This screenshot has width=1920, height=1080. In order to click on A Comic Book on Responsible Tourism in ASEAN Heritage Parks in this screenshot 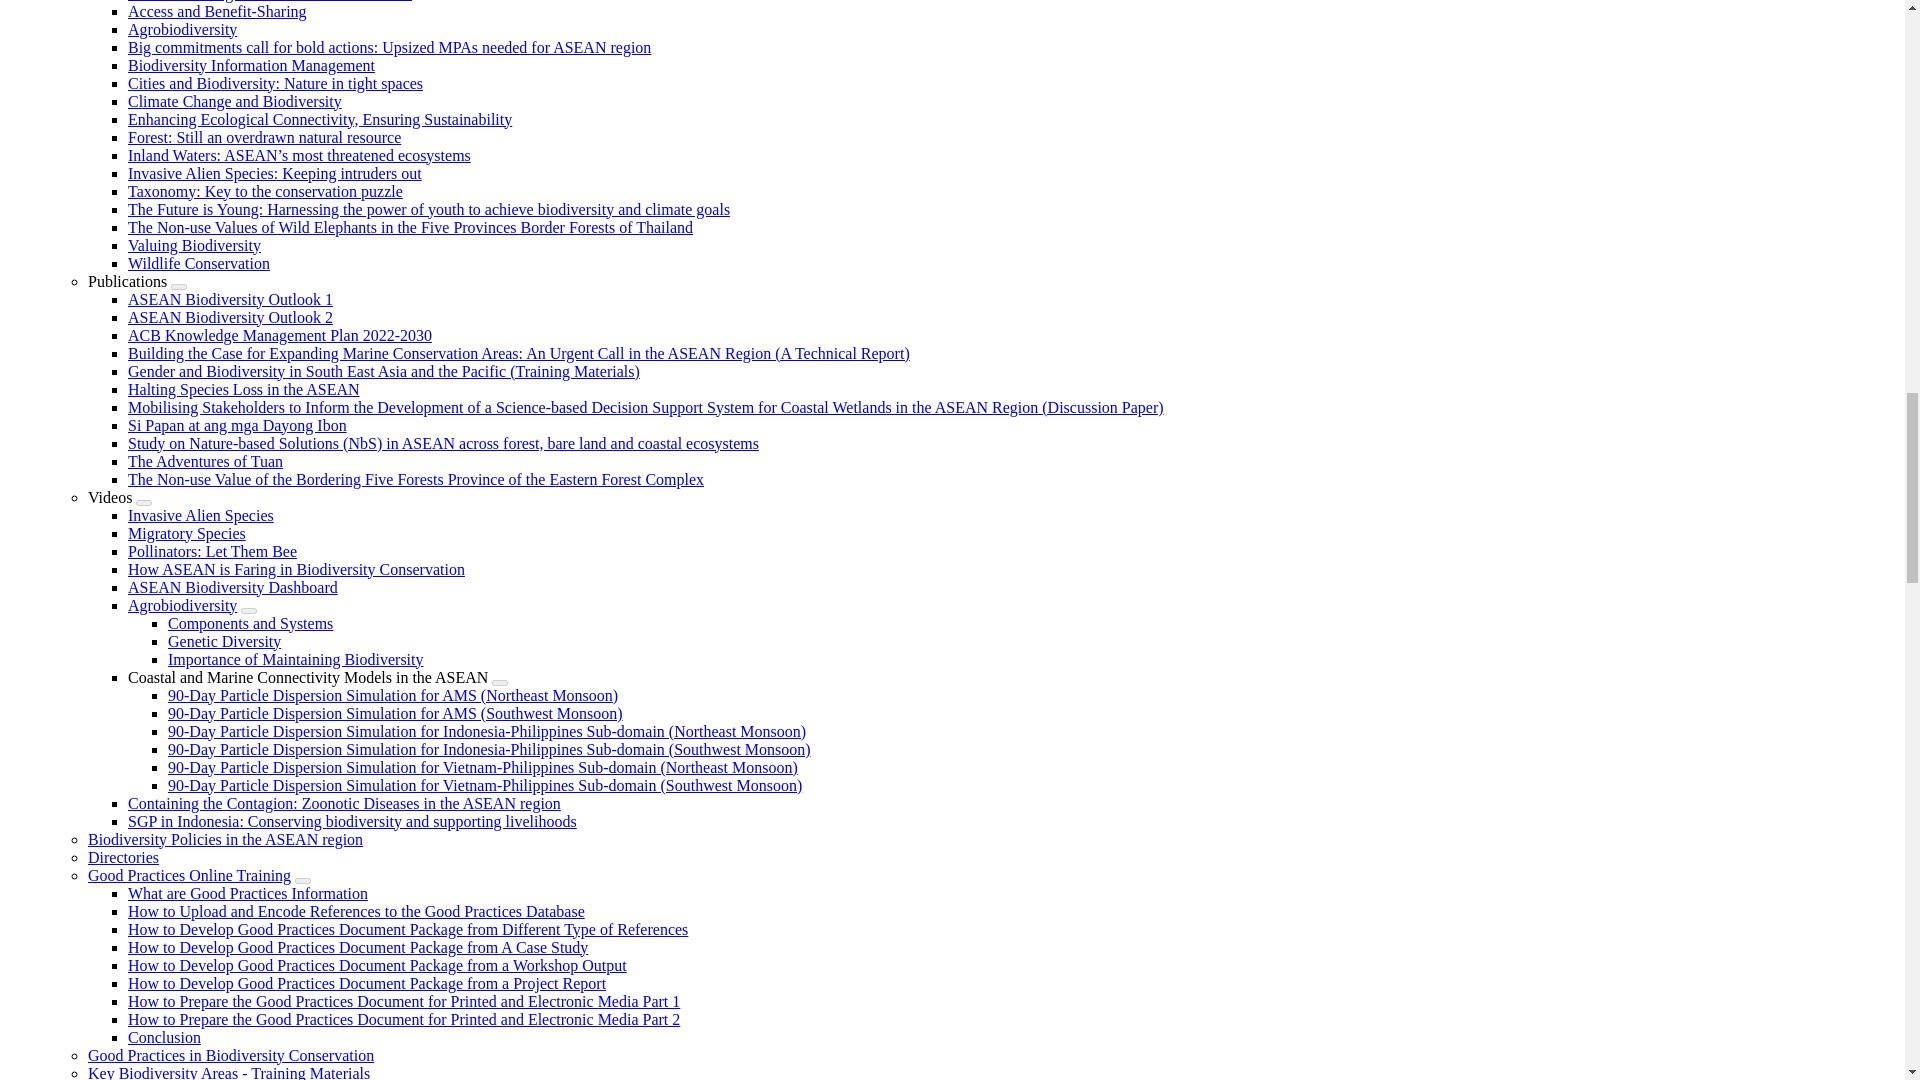, I will do `click(205, 460)`.